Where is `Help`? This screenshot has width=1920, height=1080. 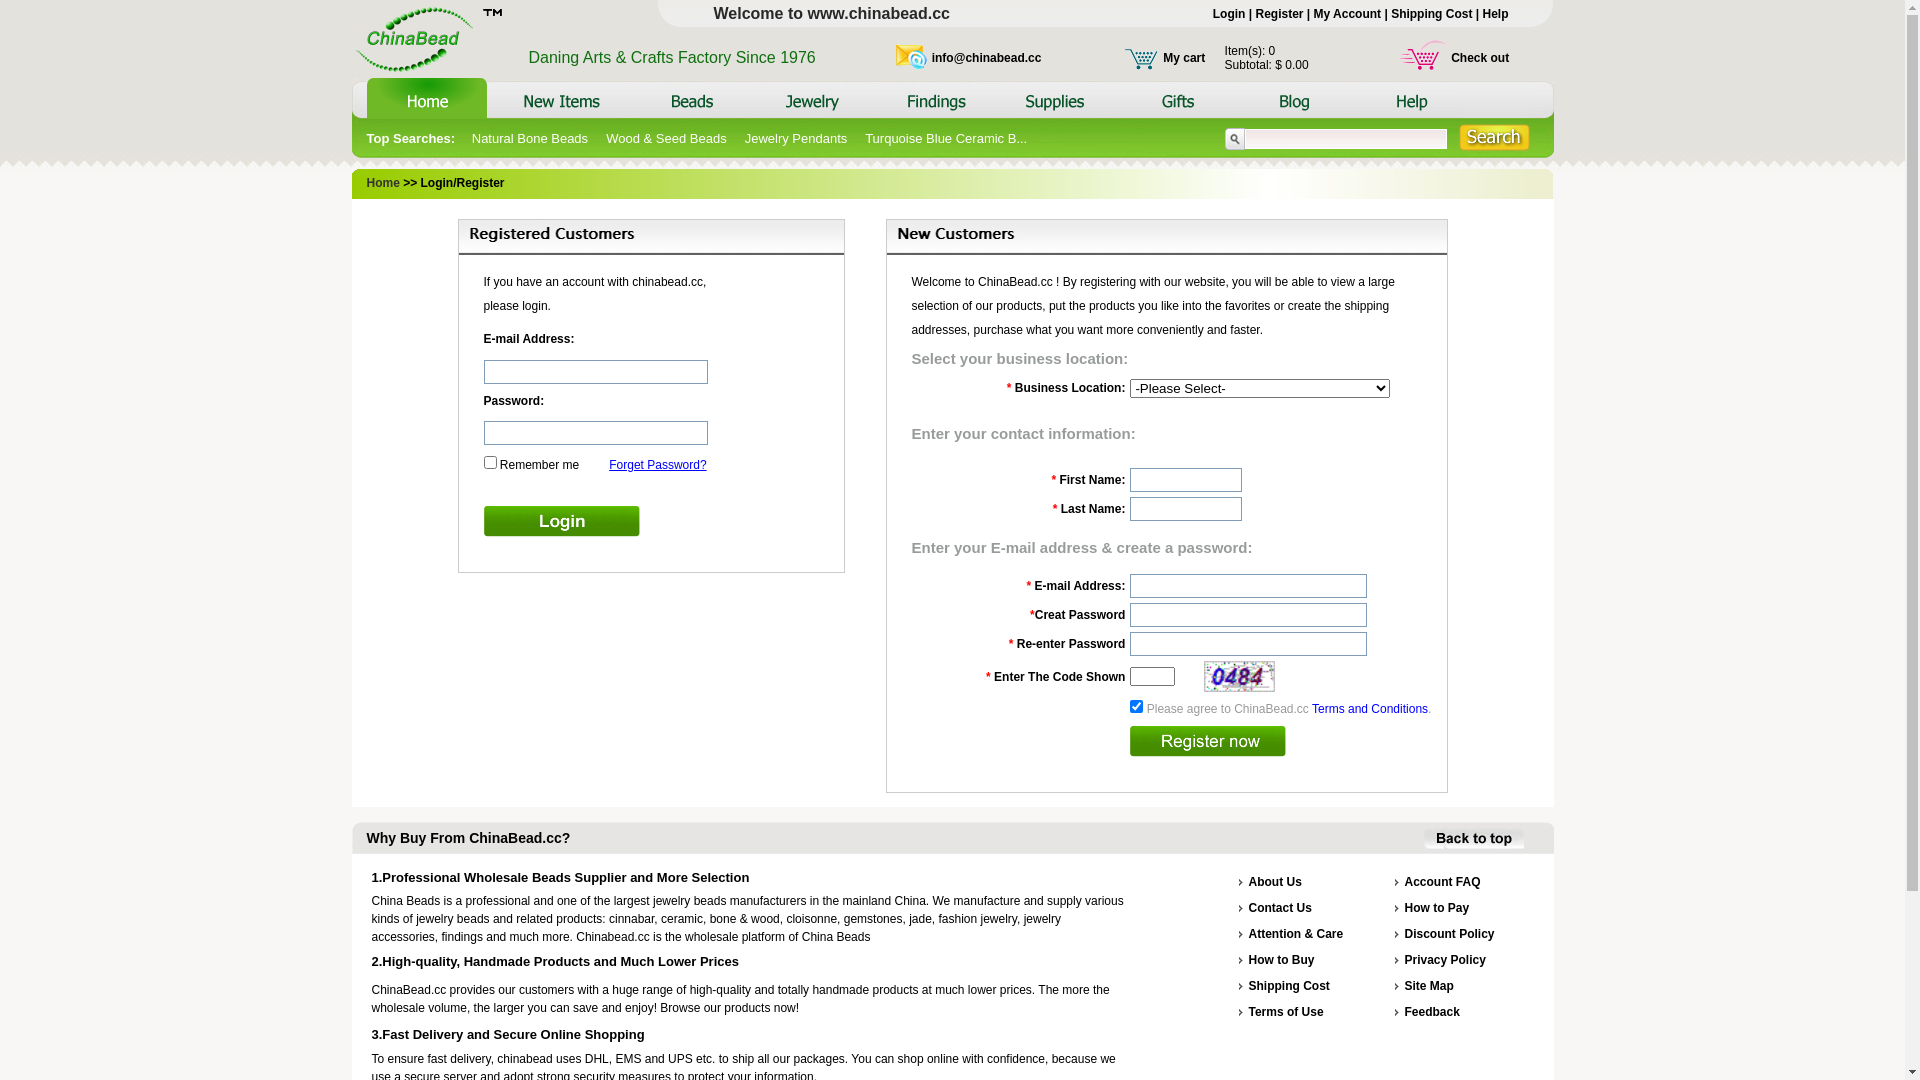 Help is located at coordinates (1495, 14).